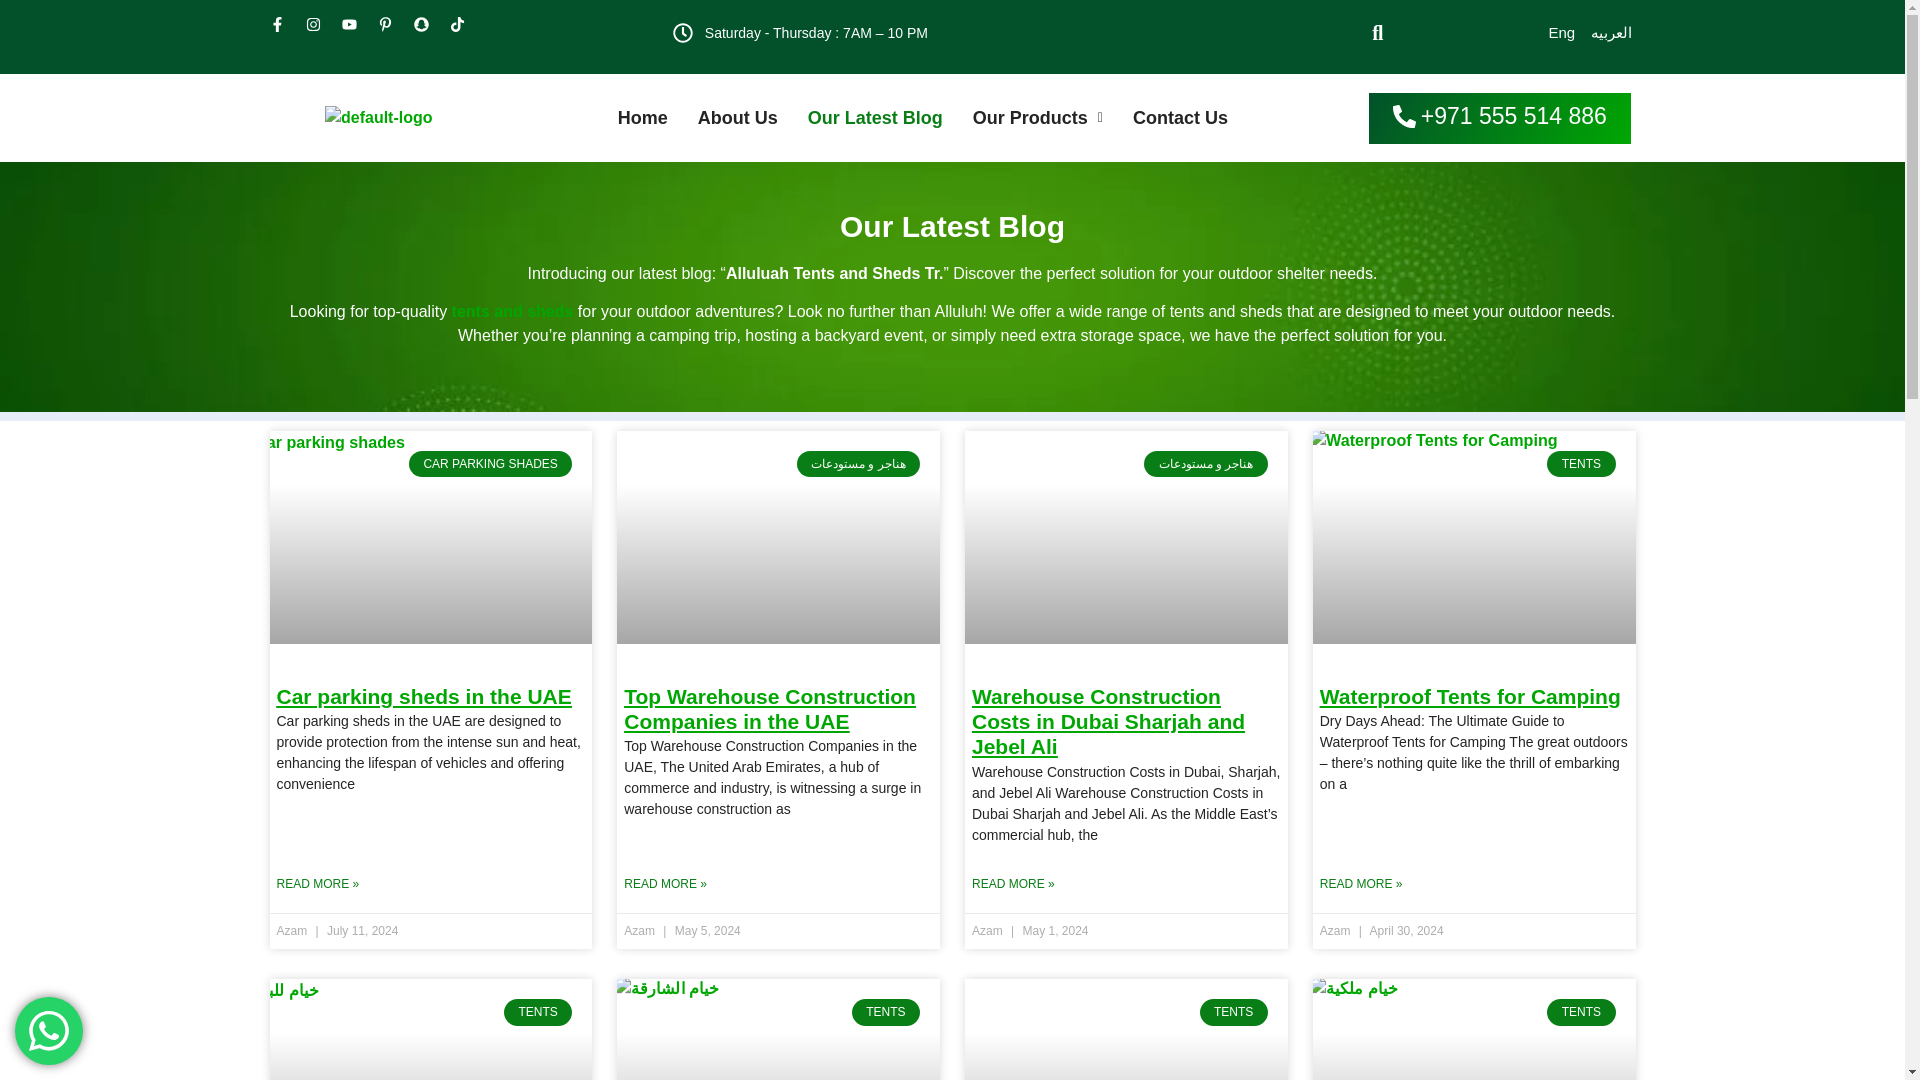  I want to click on Our Latest Blog, so click(875, 117).